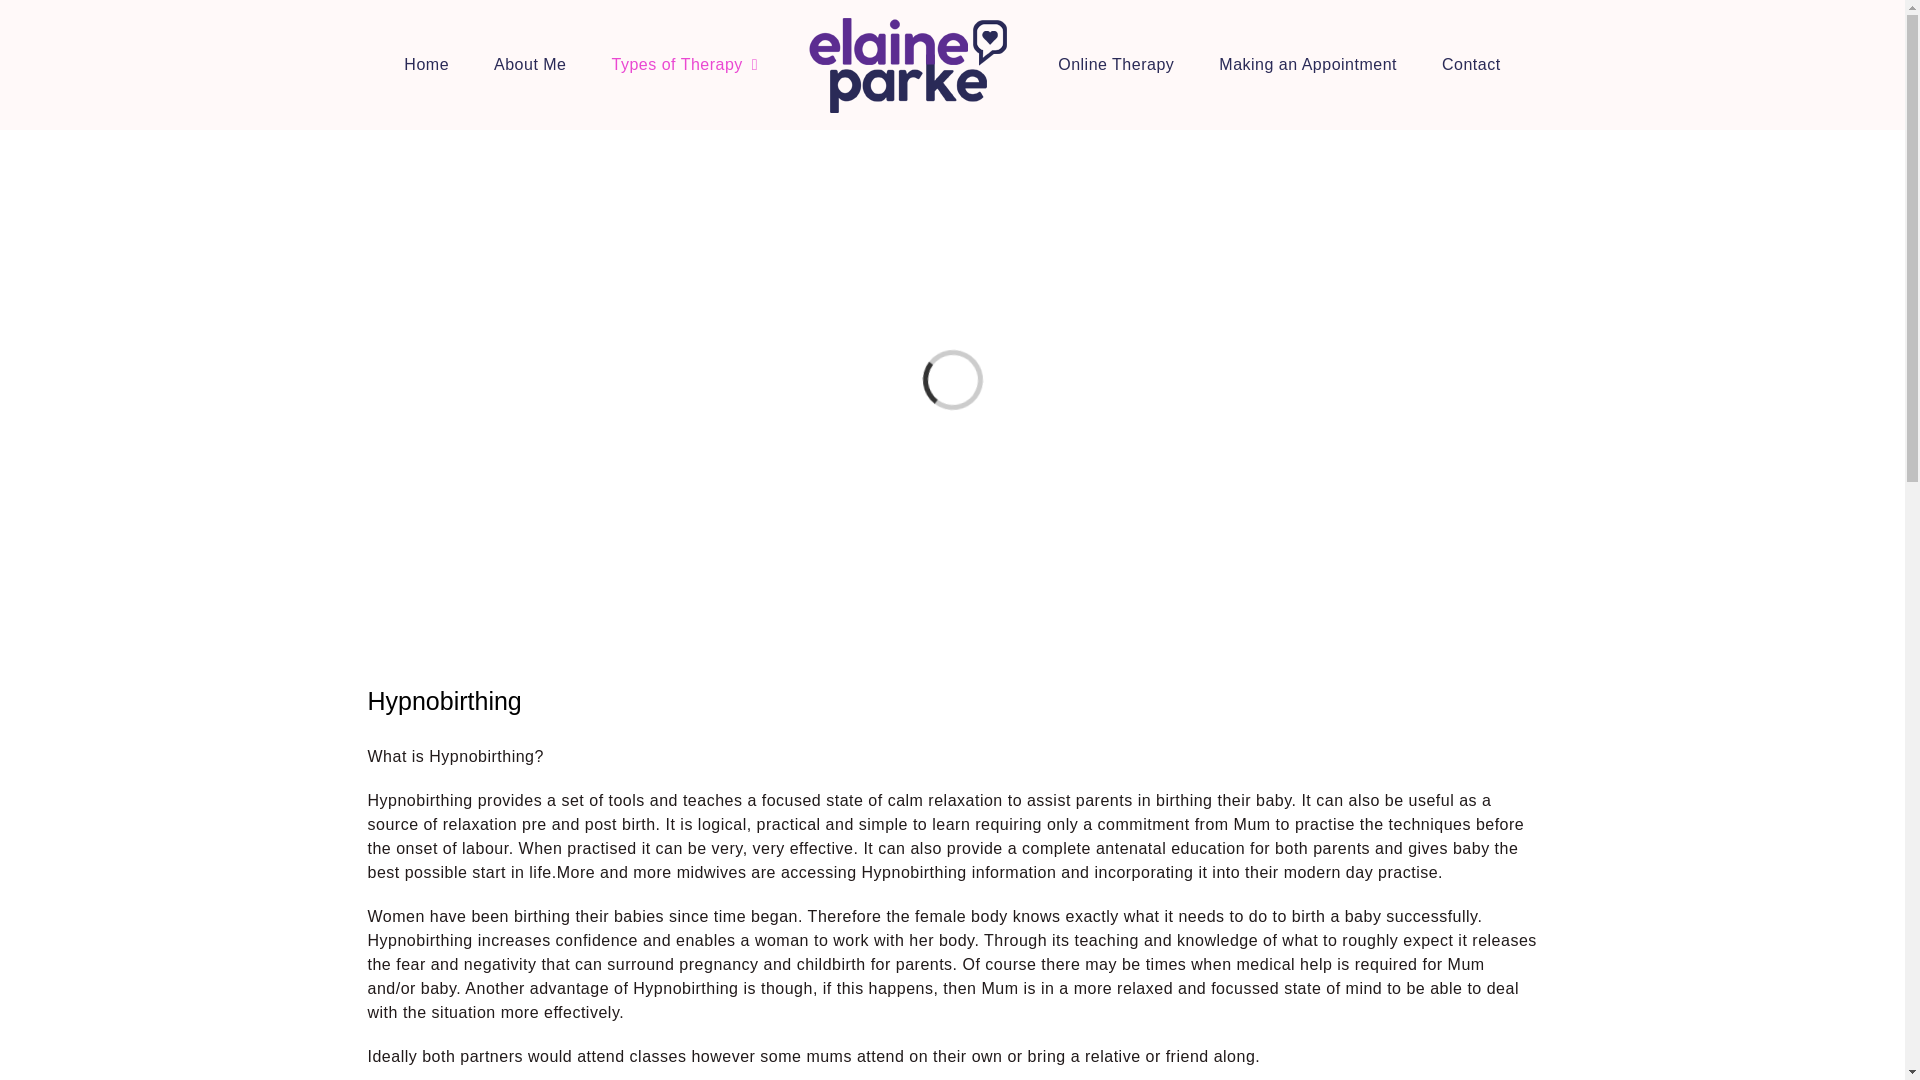 The width and height of the screenshot is (1920, 1080). I want to click on Types of Therapy, so click(685, 64).